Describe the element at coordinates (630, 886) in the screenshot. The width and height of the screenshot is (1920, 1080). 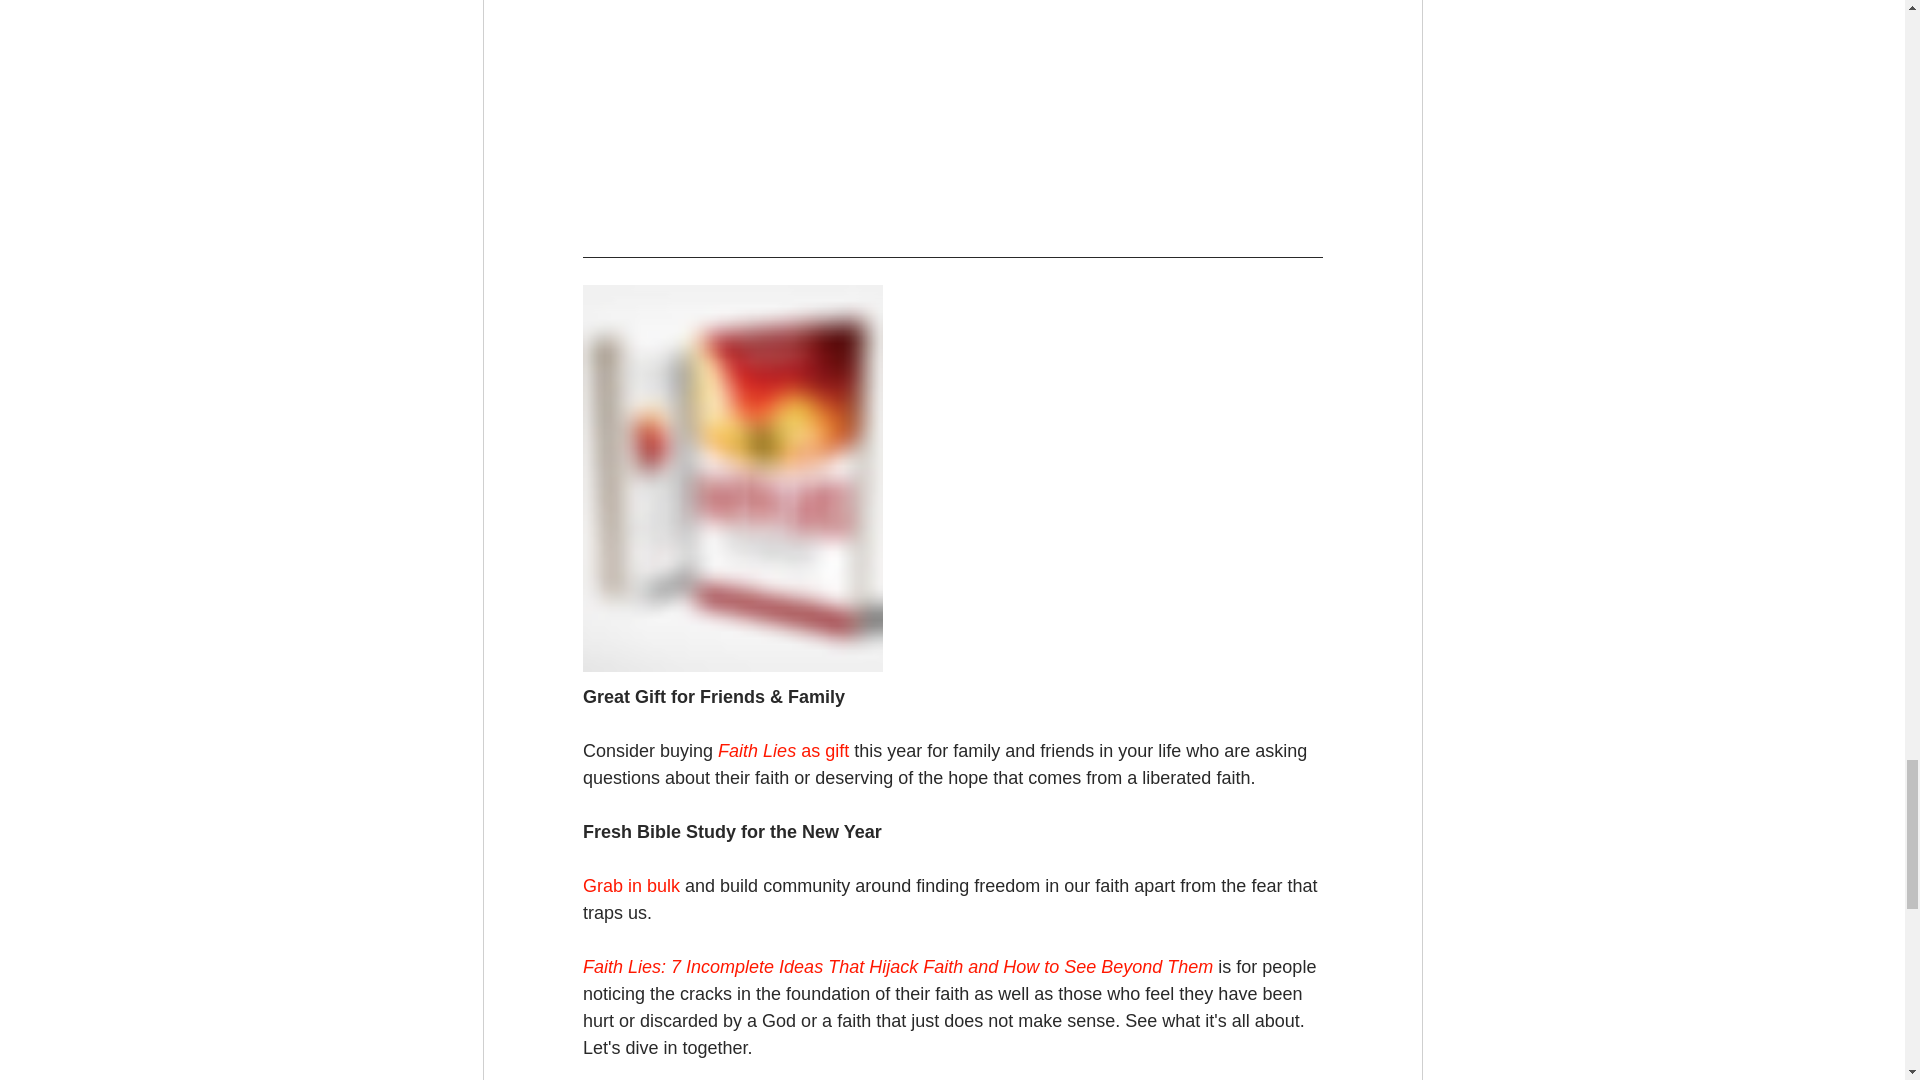
I see `Grab in bulk` at that location.